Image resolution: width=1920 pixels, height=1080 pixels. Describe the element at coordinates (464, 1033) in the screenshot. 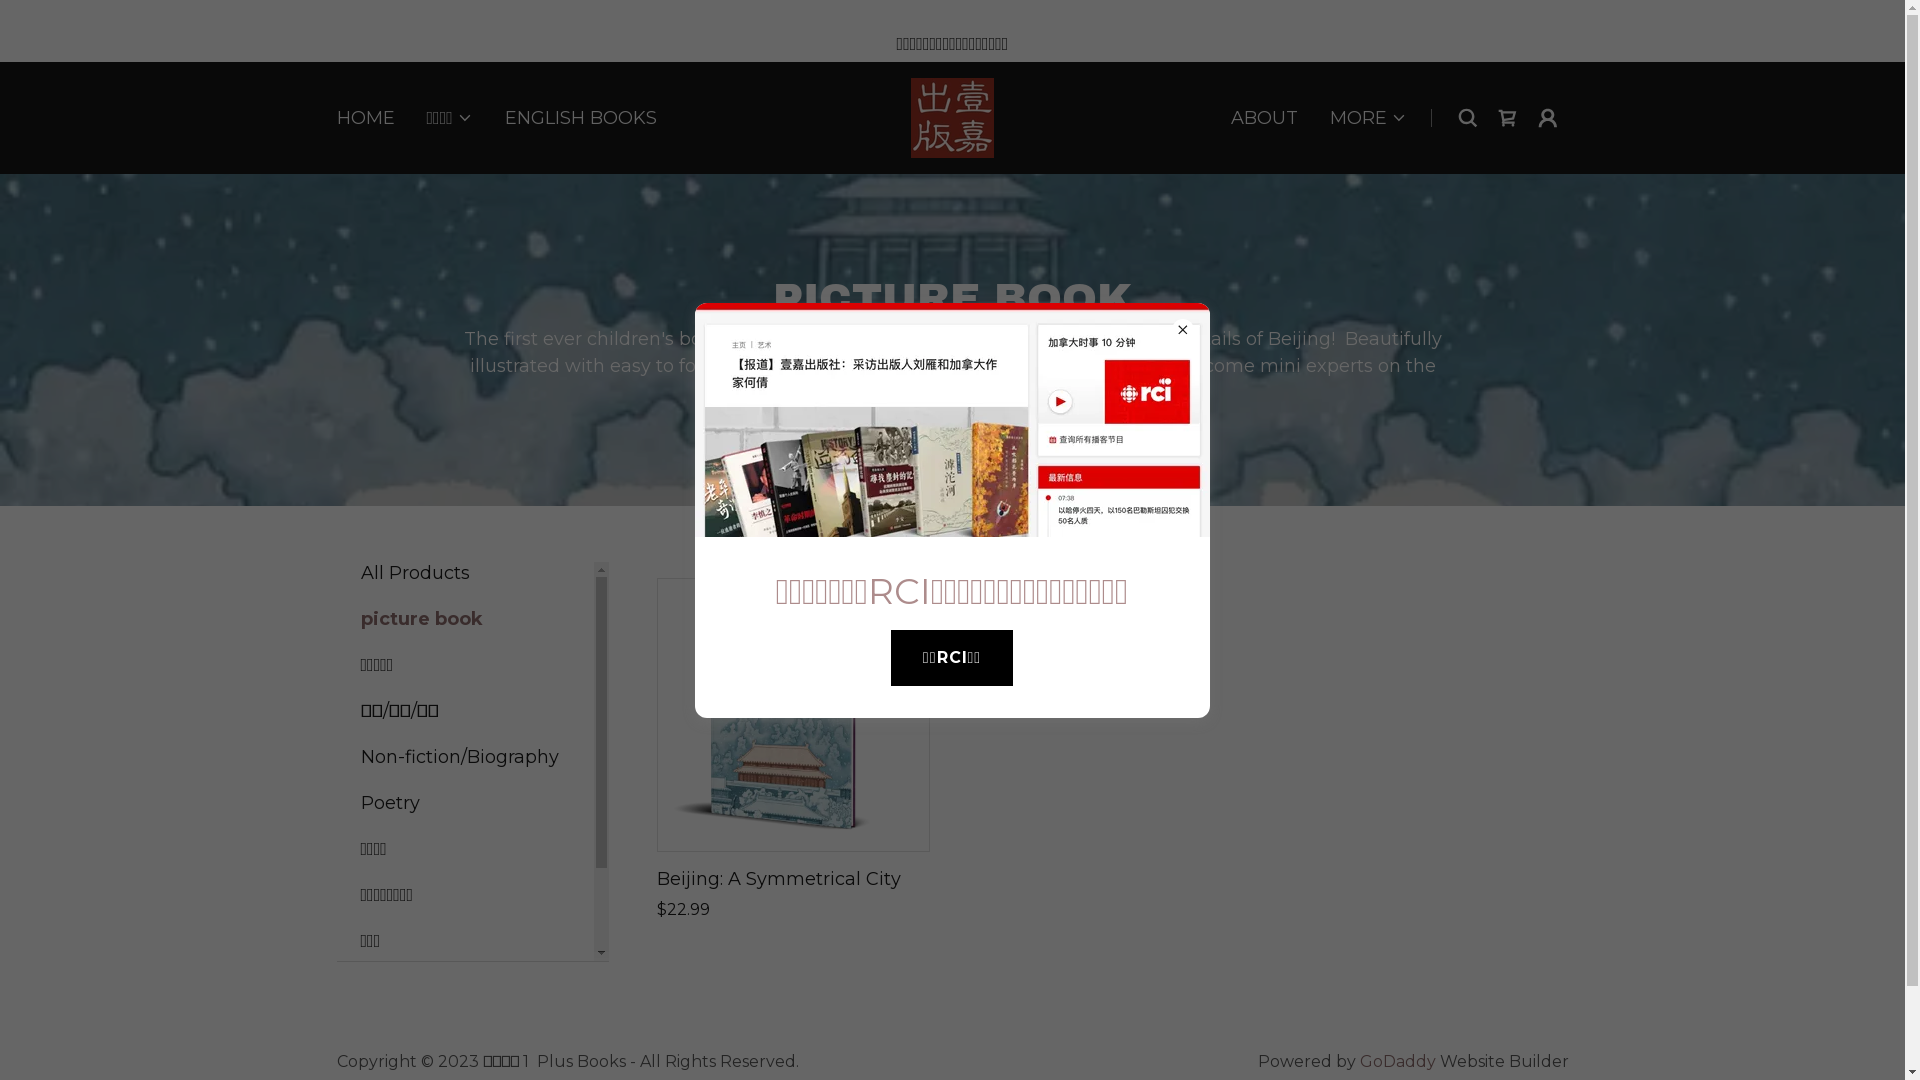

I see `Chinese culture` at that location.